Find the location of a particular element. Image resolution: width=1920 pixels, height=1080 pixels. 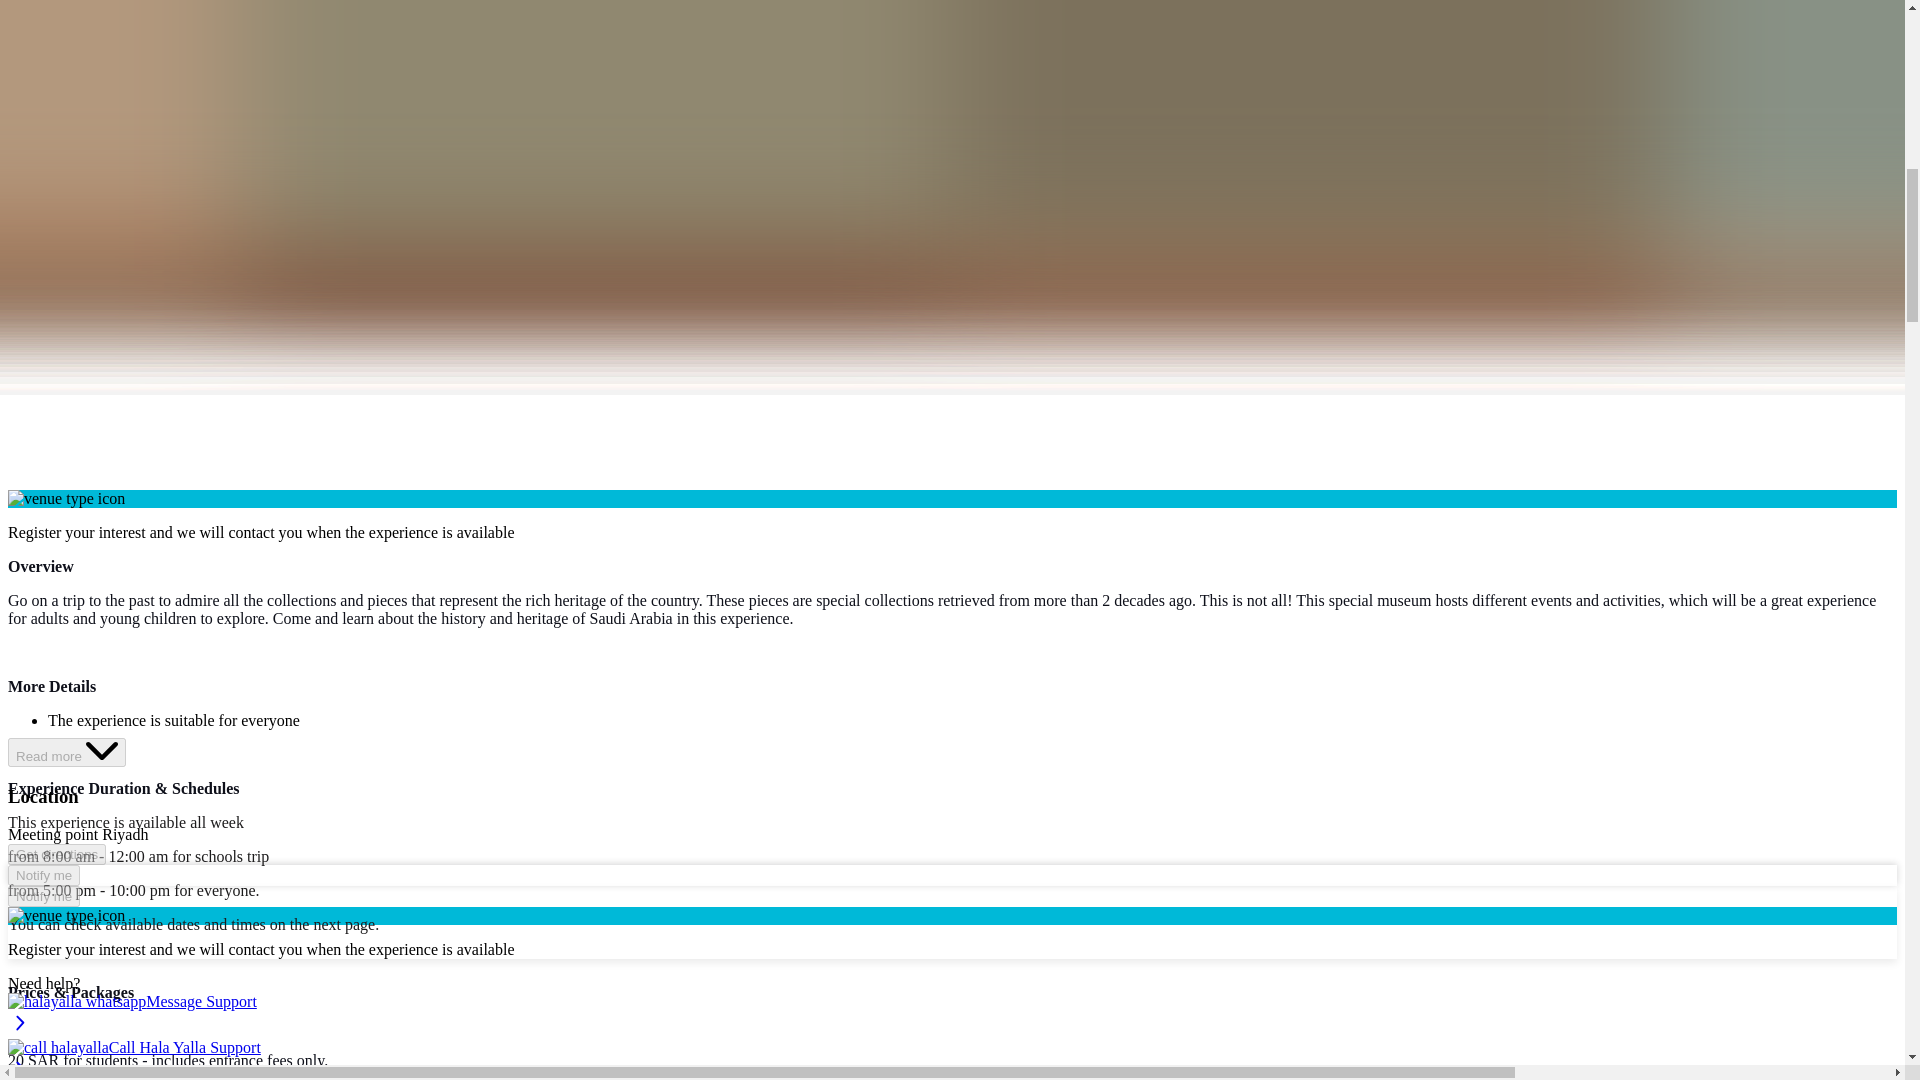

Get directions is located at coordinates (56, 854).